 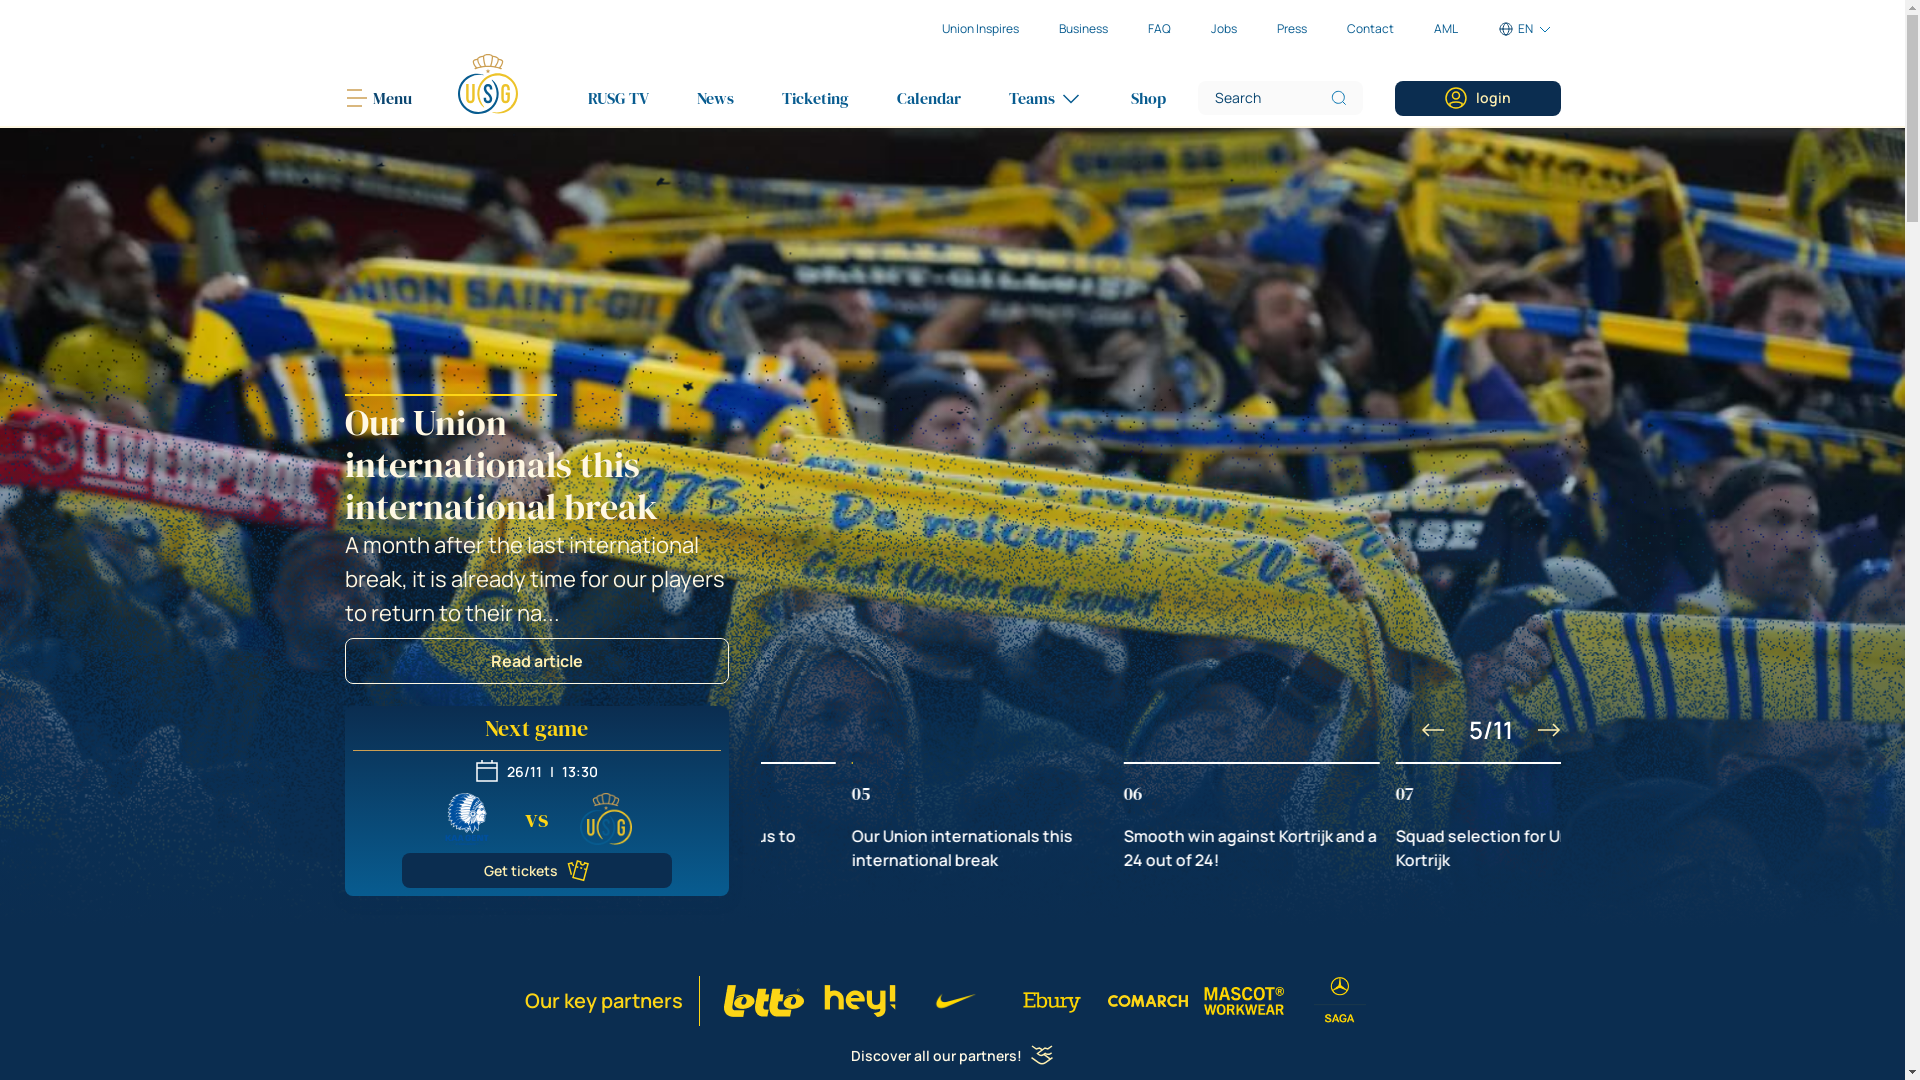 What do you see at coordinates (952, 528) in the screenshot?
I see `Results for the Union internationals for November 2023` at bounding box center [952, 528].